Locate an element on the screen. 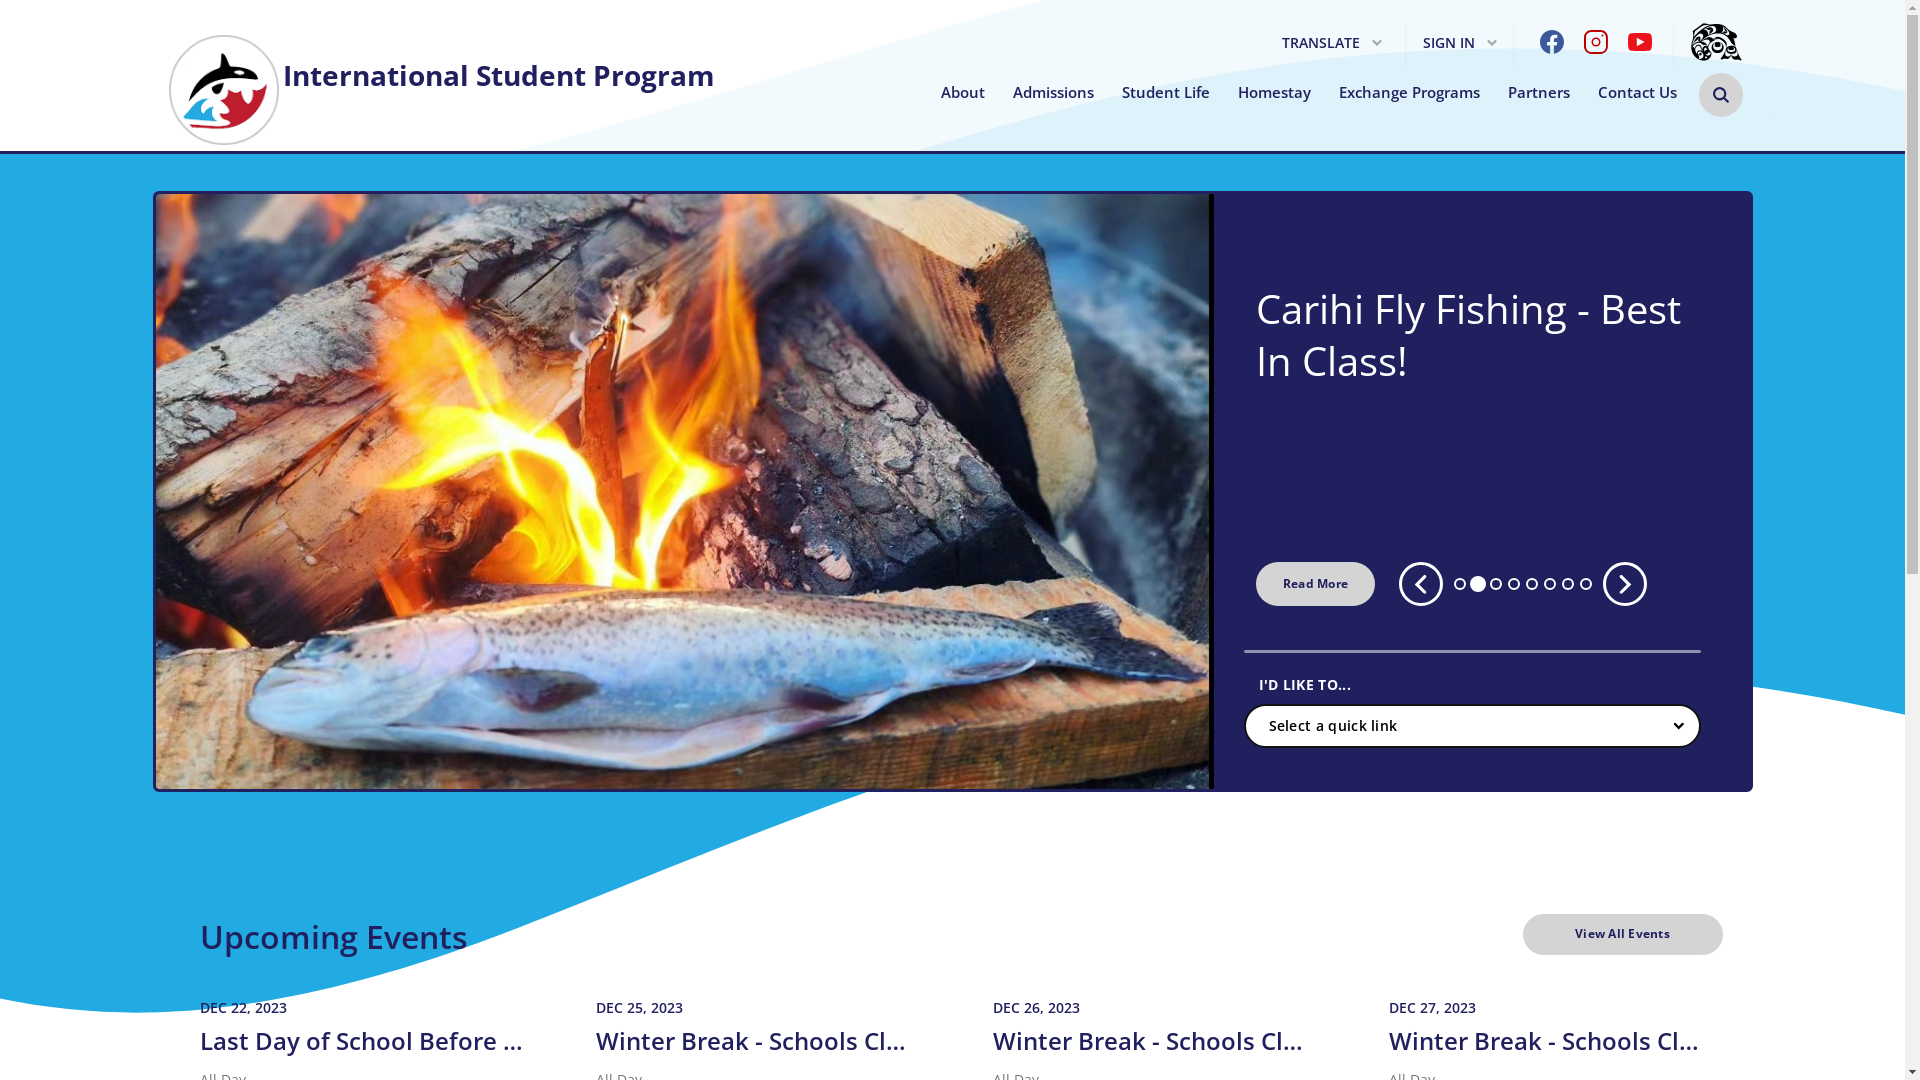  View All Events is located at coordinates (1622, 934).